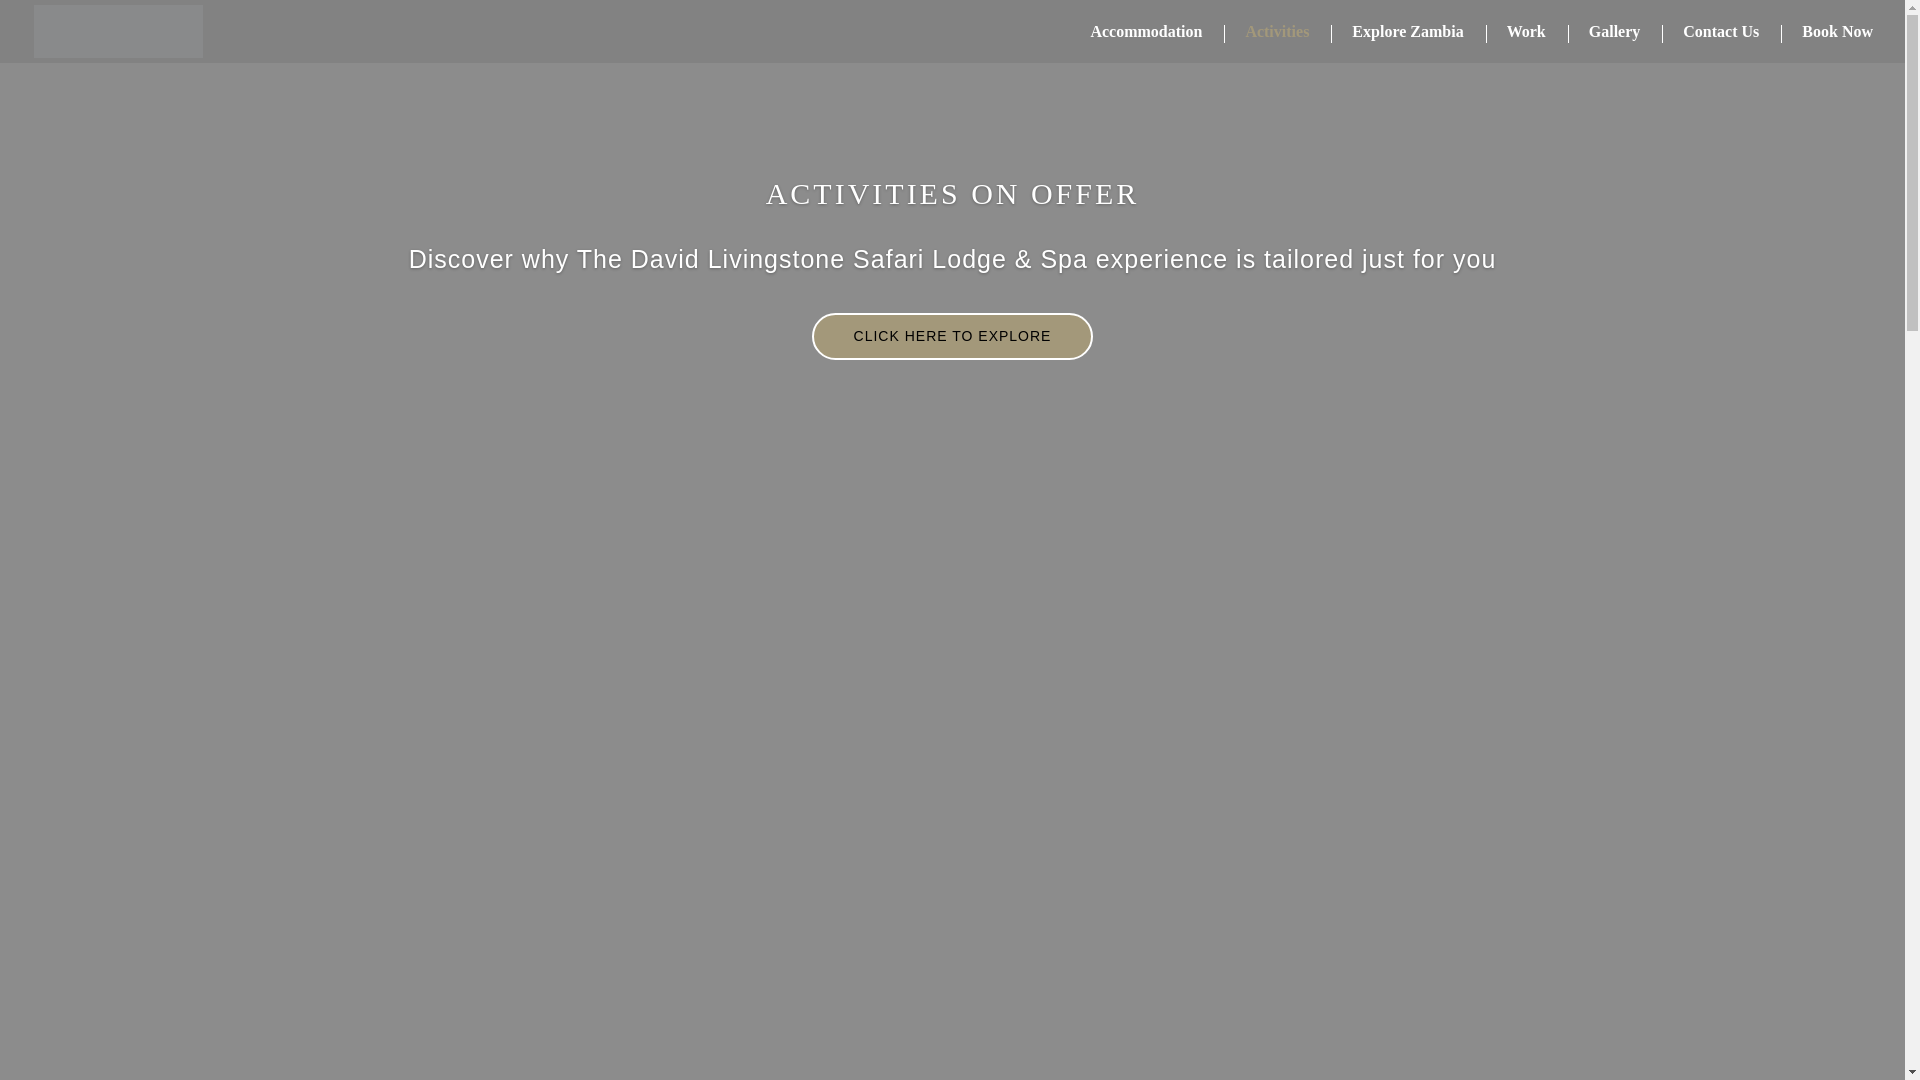 This screenshot has height=1080, width=1920. What do you see at coordinates (1827, 34) in the screenshot?
I see `Book Now` at bounding box center [1827, 34].